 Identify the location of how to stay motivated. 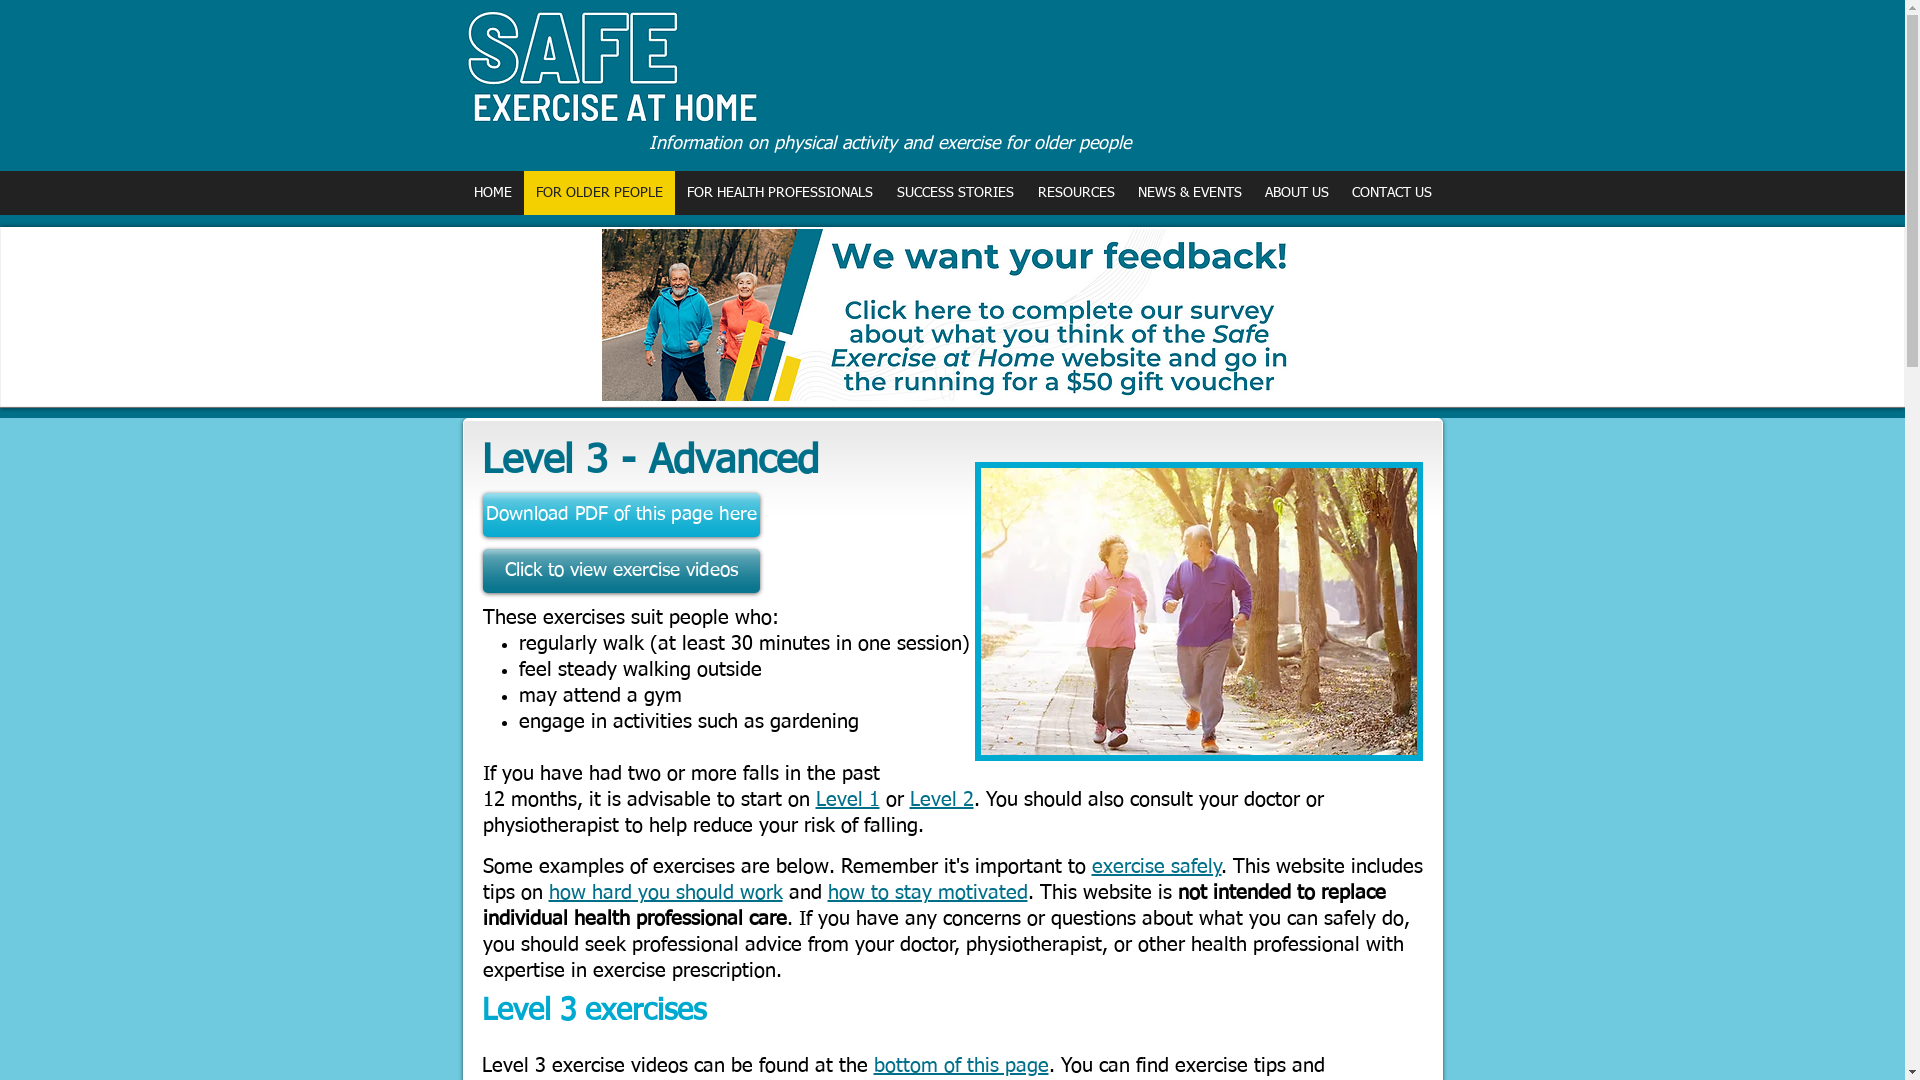
(928, 892).